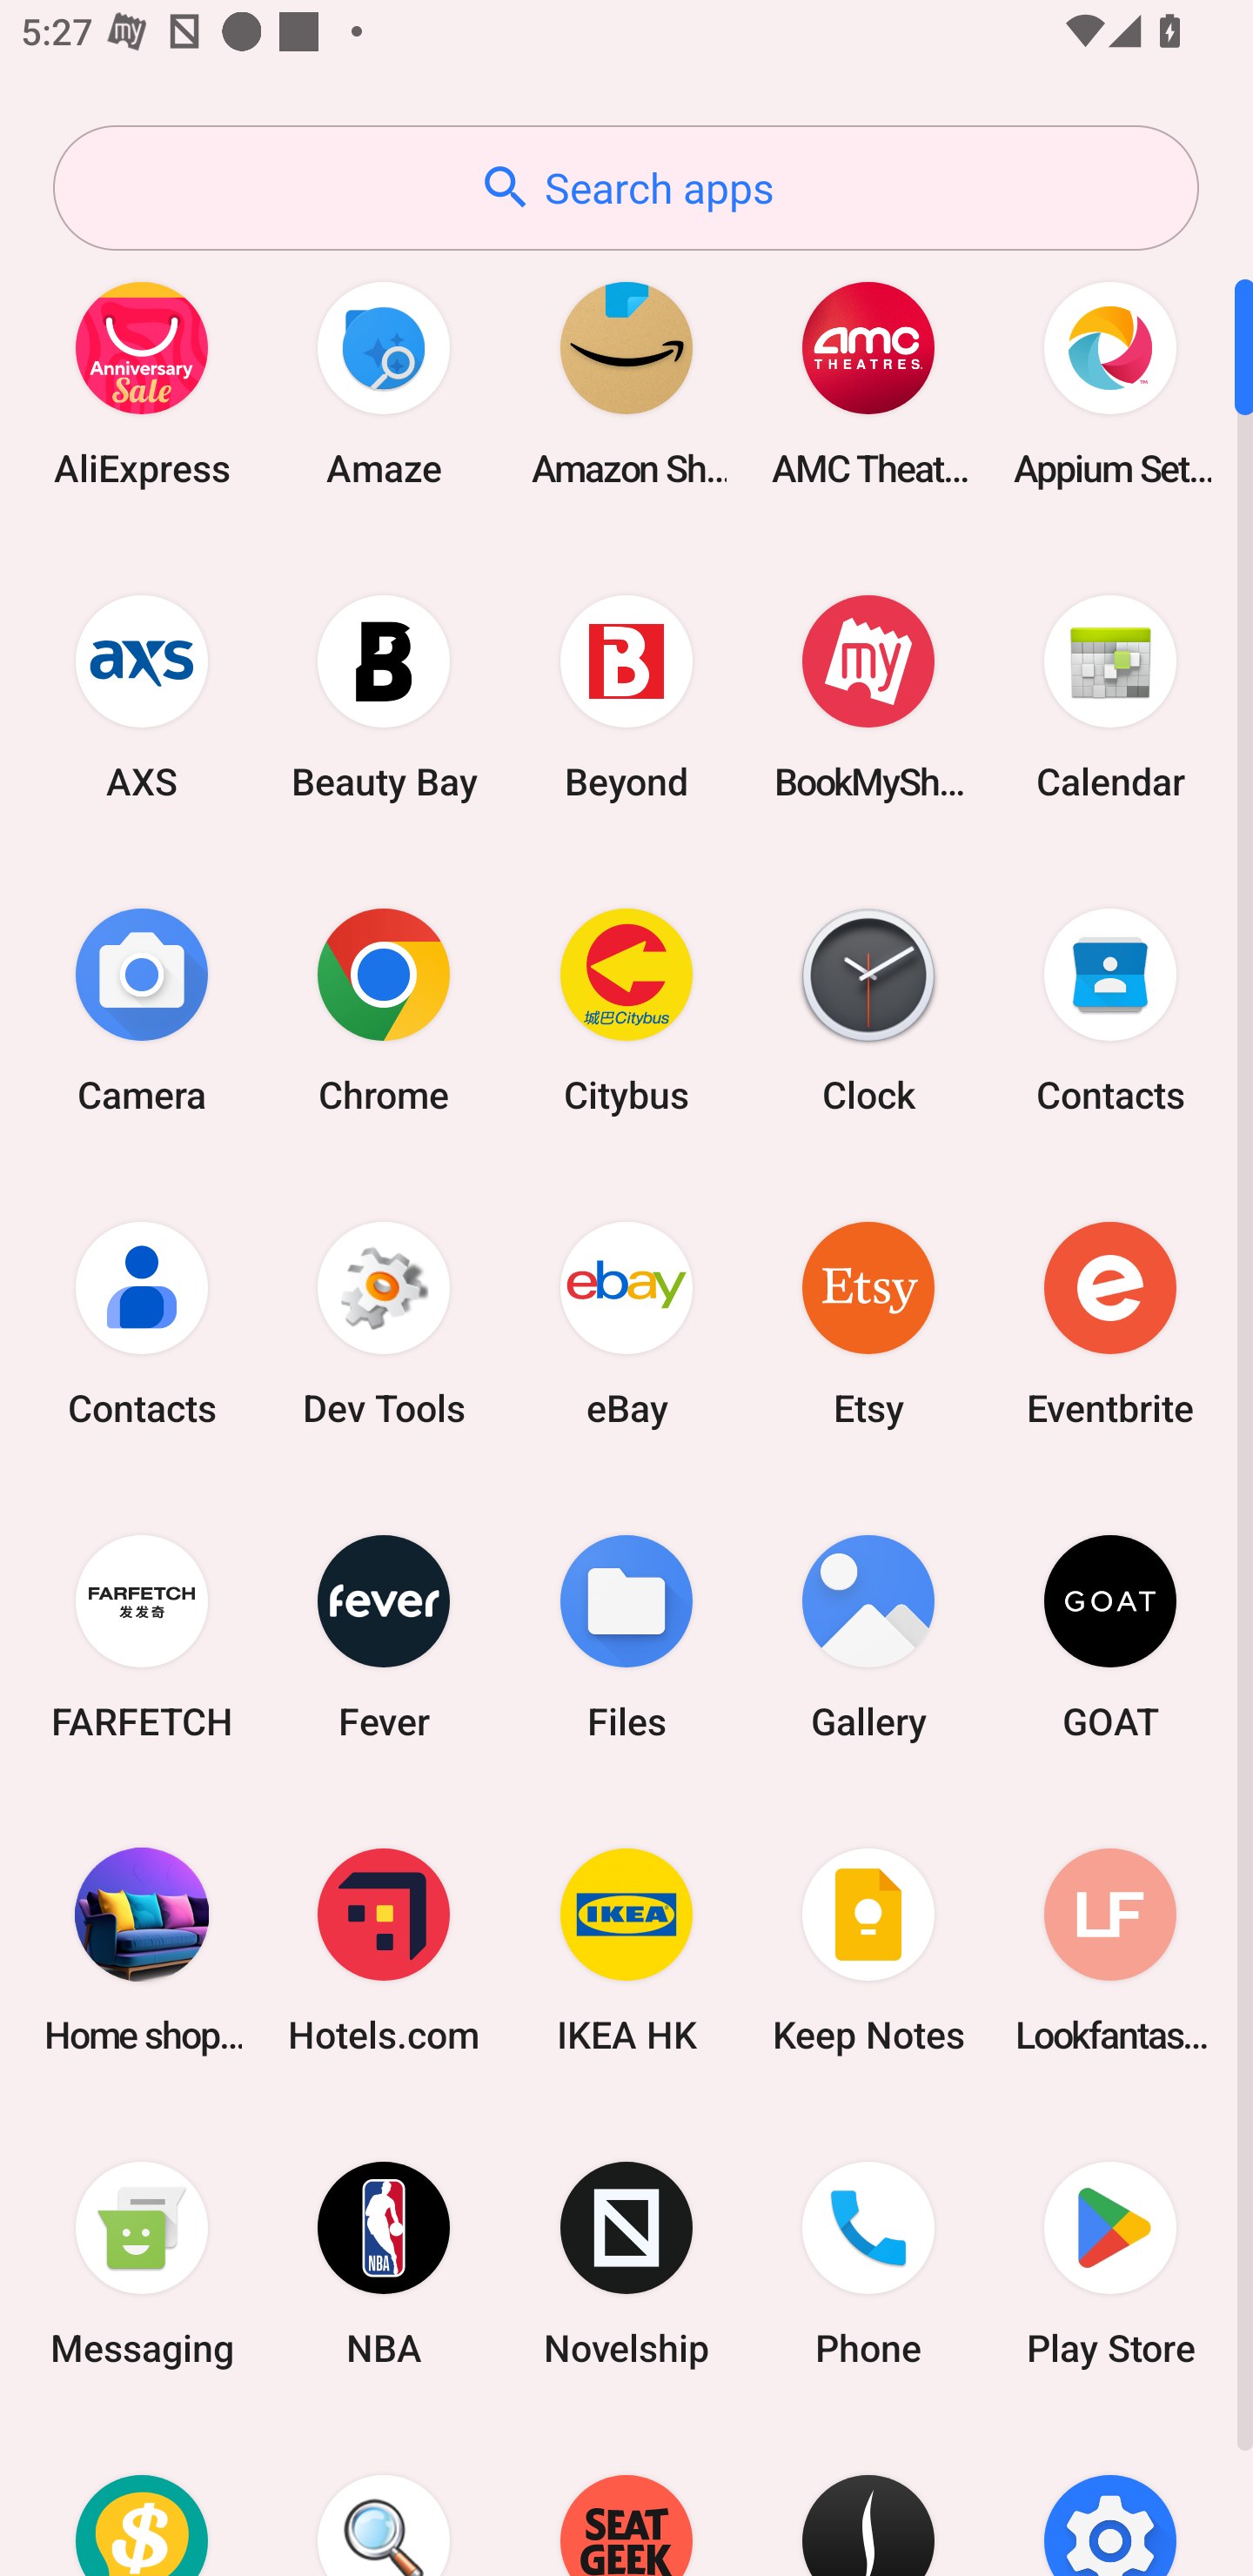  I want to click on Play Store, so click(1110, 2264).